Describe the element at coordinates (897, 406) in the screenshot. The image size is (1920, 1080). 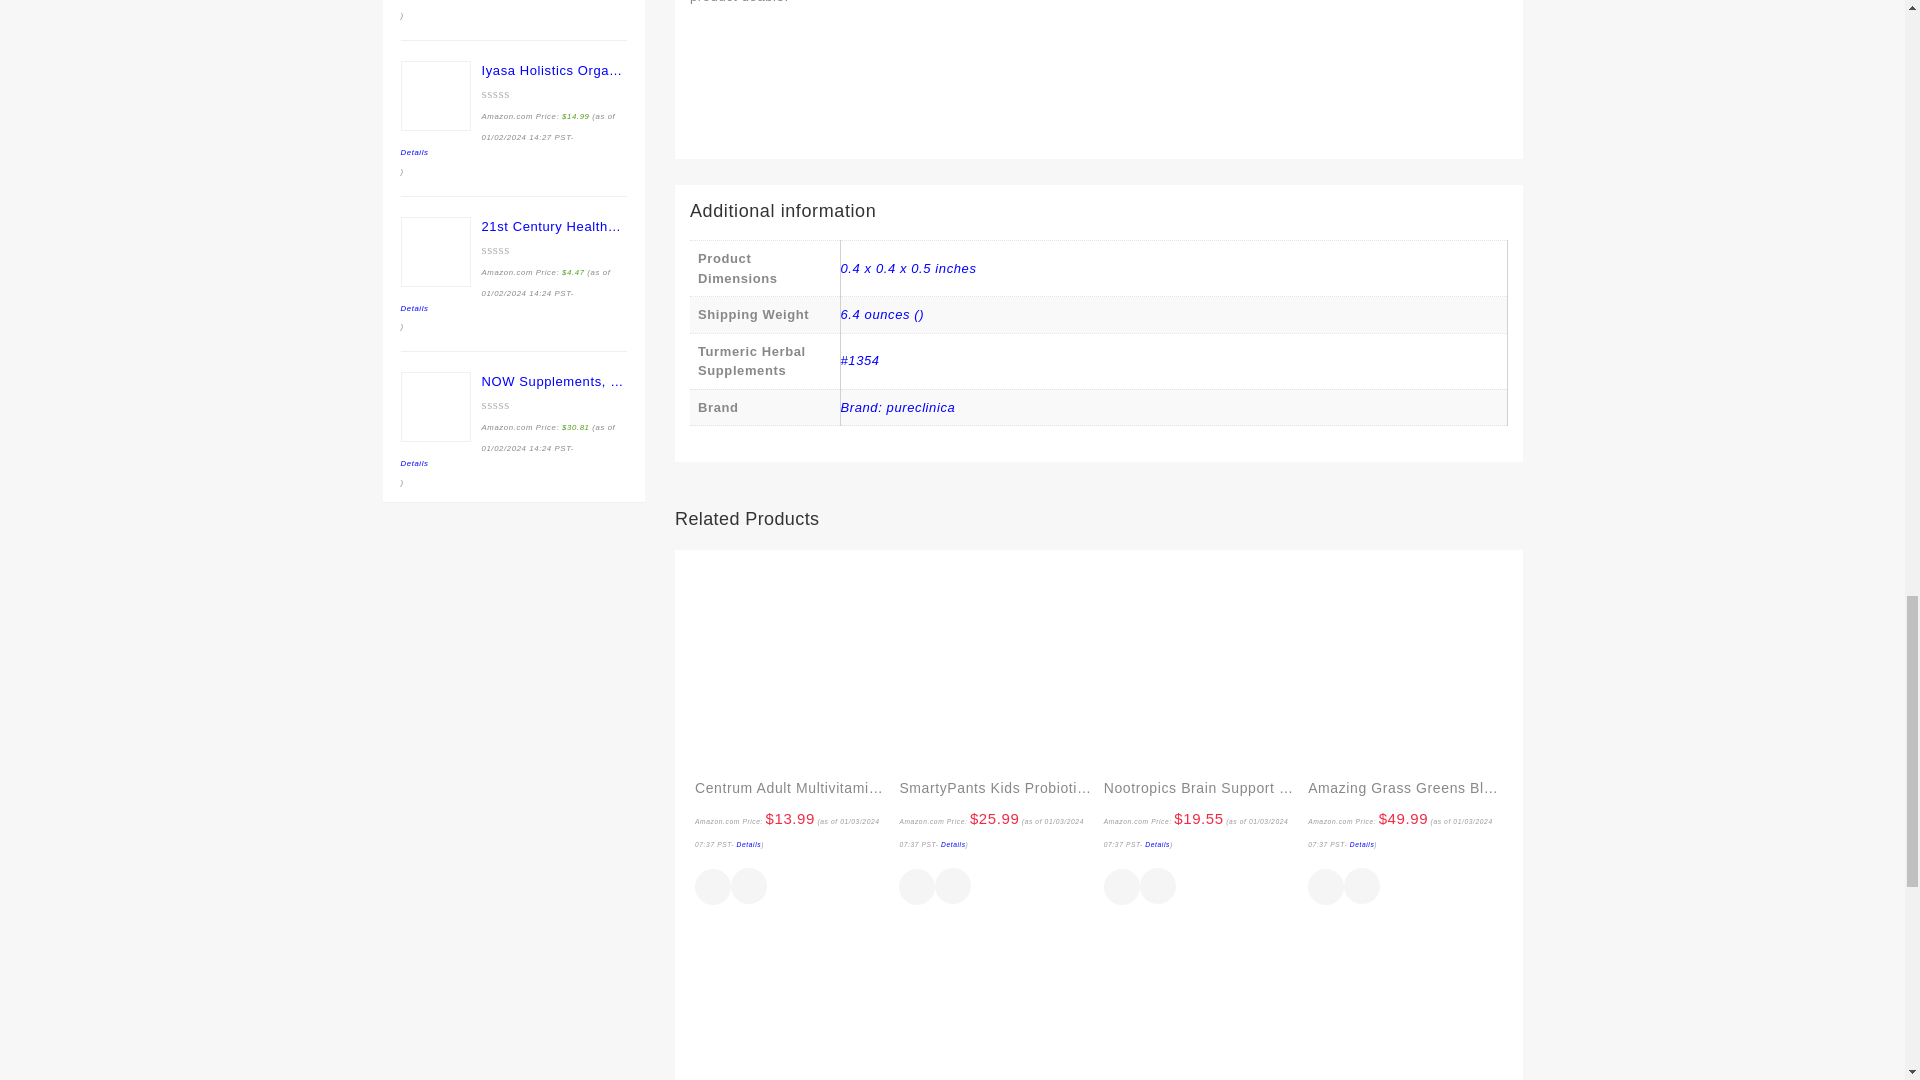
I see `Brand: pureclinica` at that location.